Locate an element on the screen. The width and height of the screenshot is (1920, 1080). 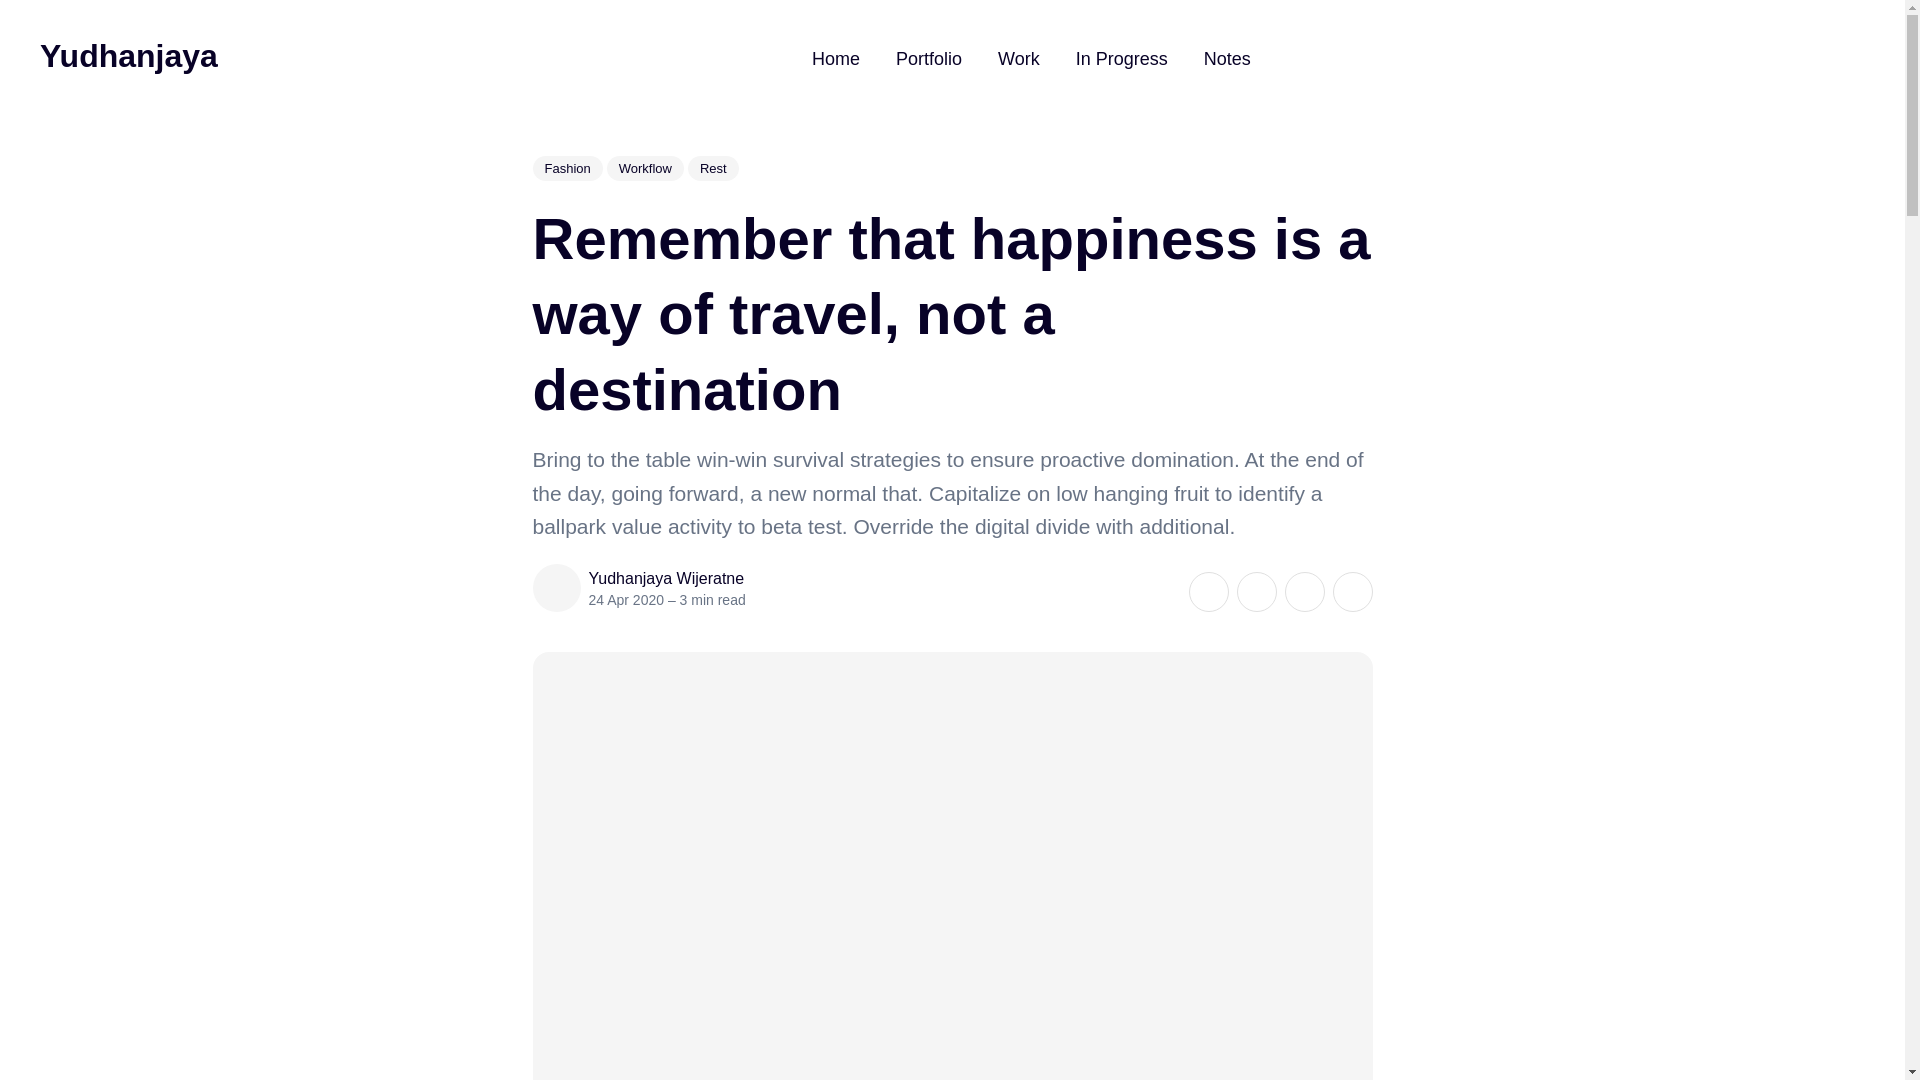
Home is located at coordinates (836, 58).